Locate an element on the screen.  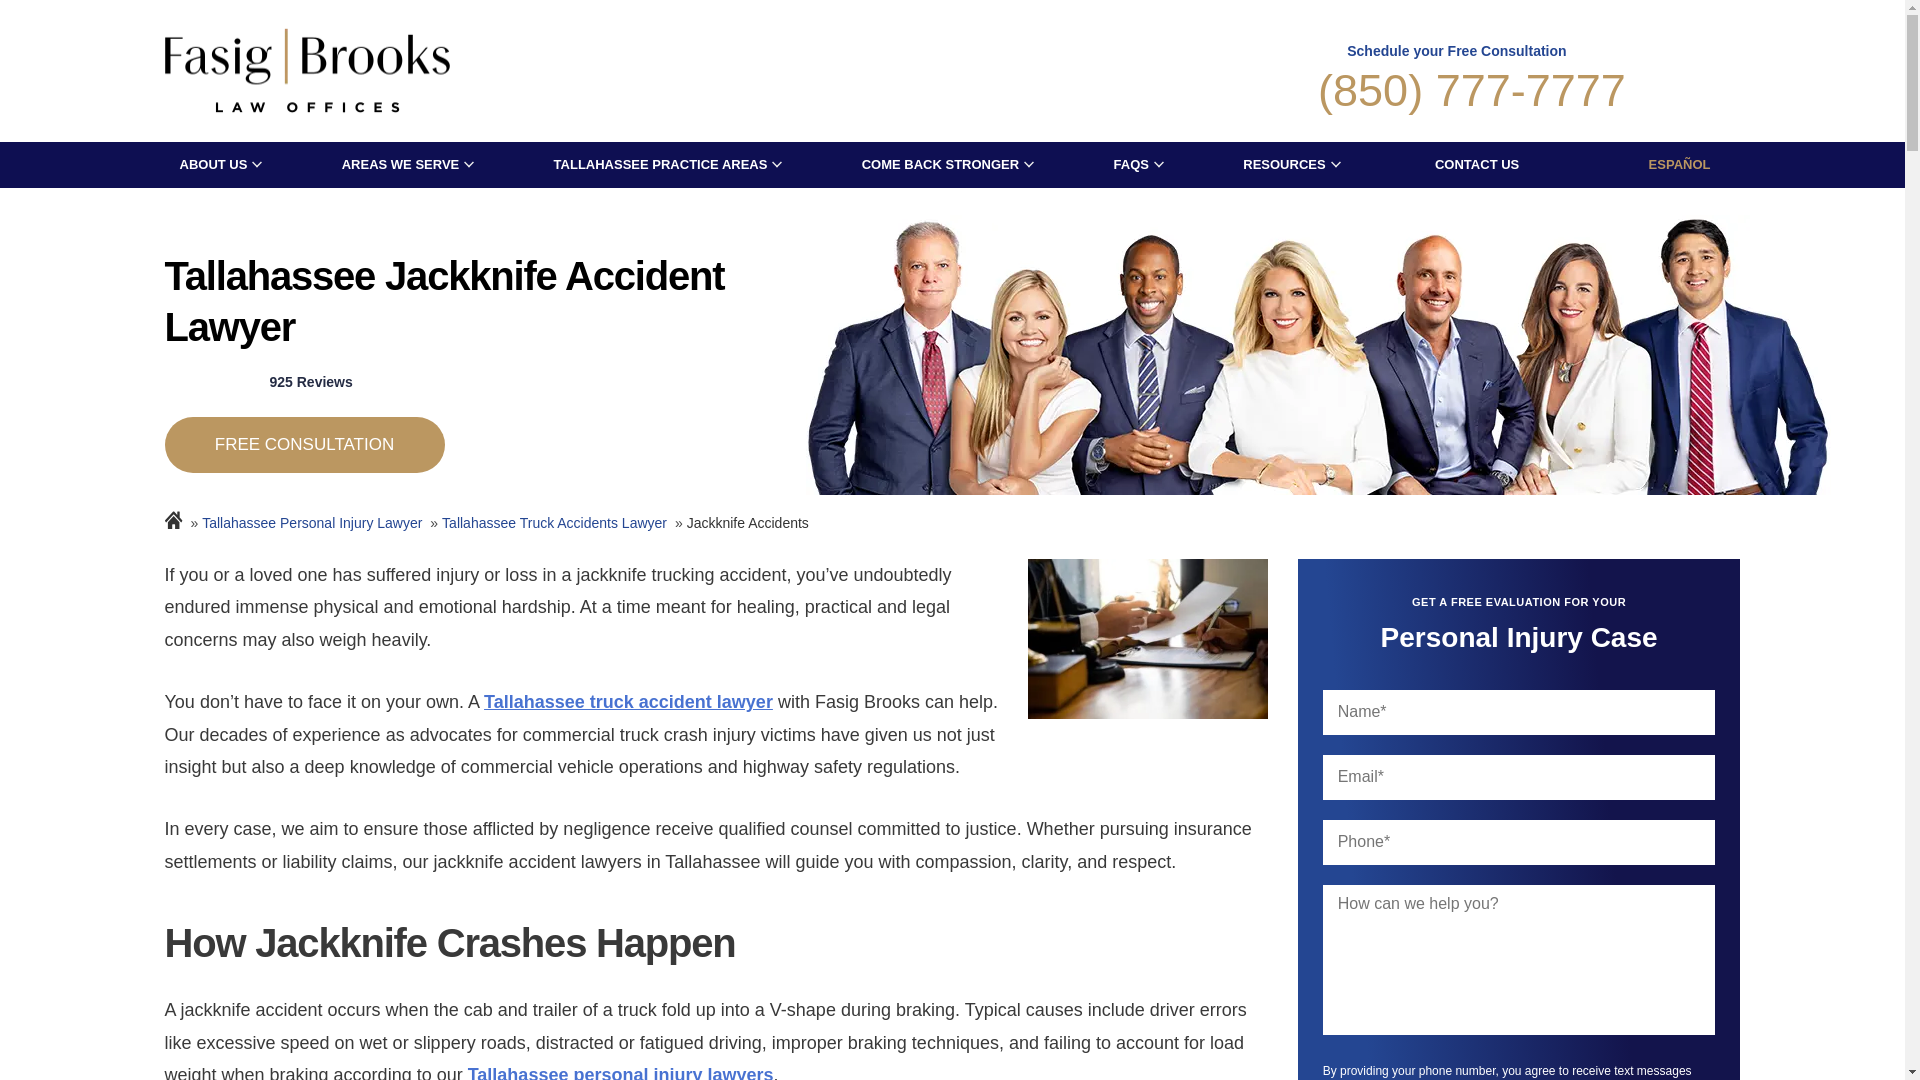
Schedule your Free Consultation is located at coordinates (1456, 72).